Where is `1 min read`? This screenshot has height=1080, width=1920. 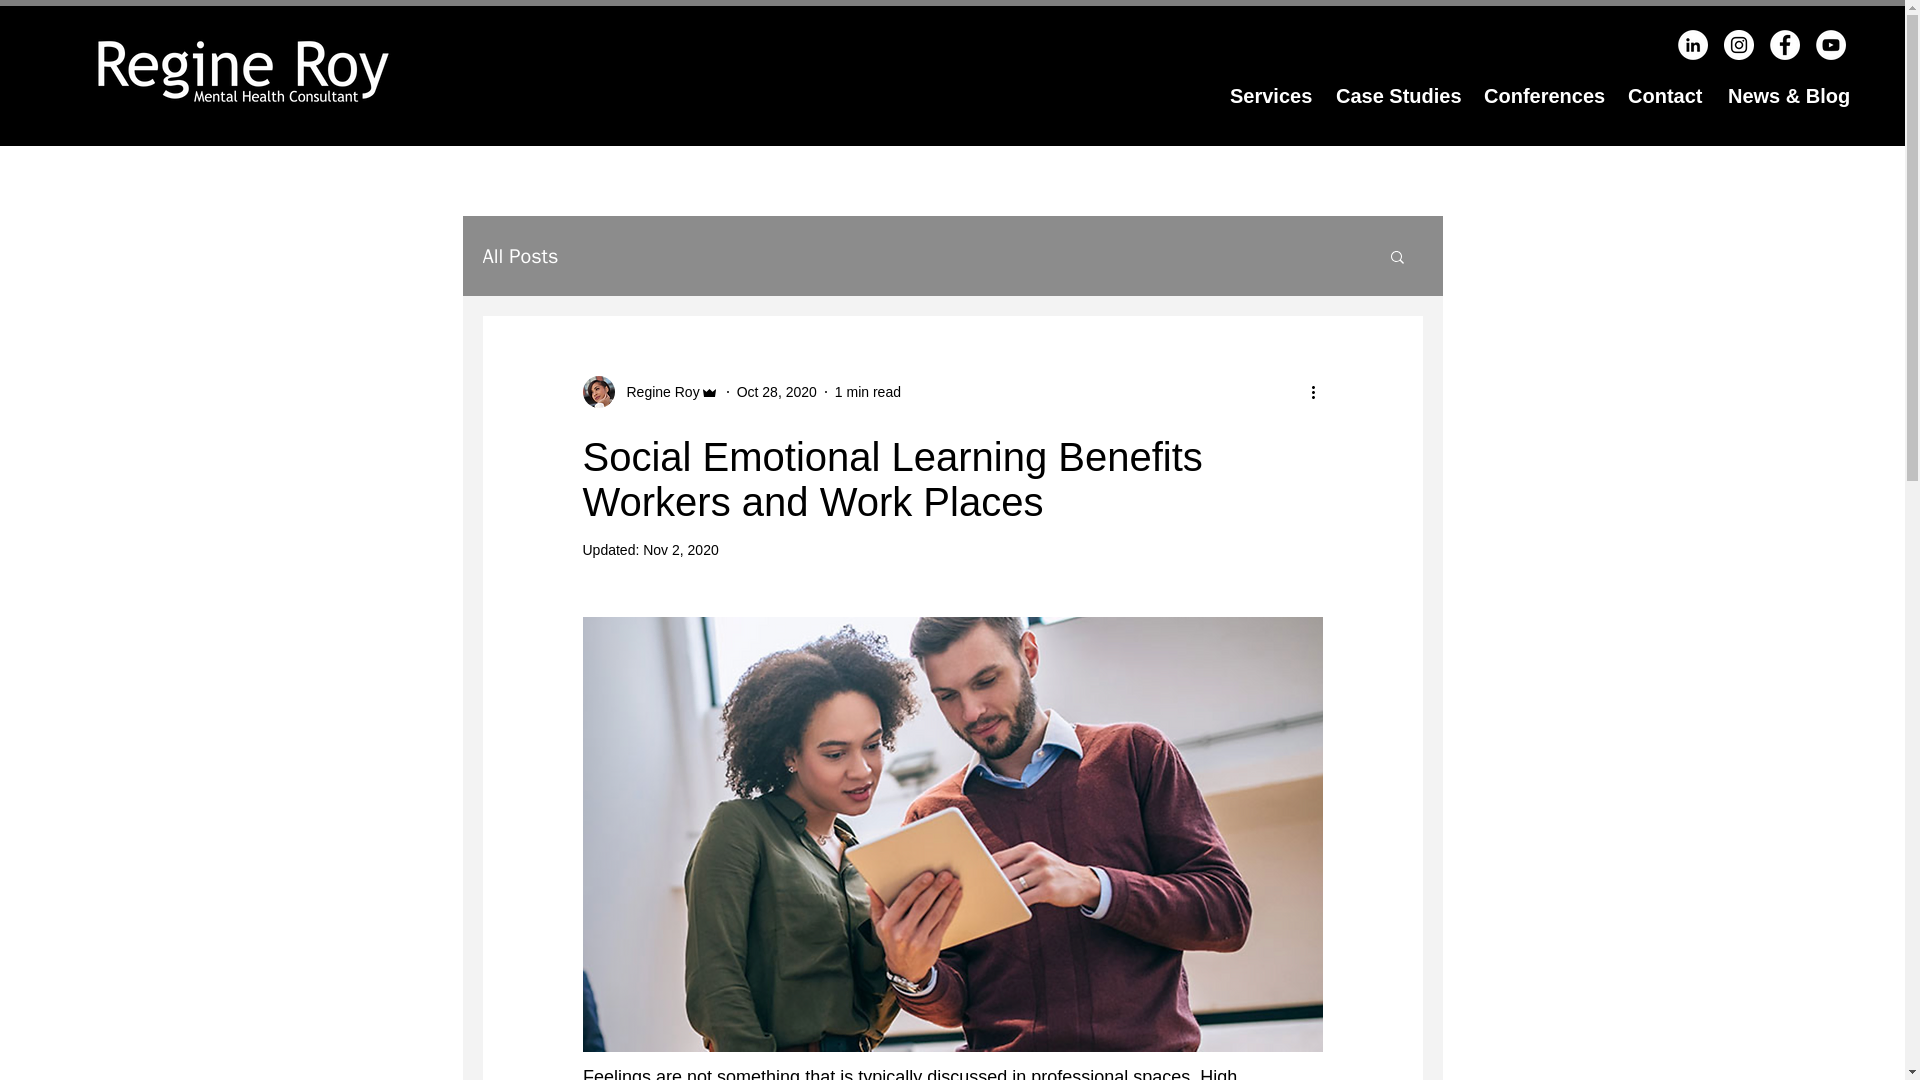 1 min read is located at coordinates (868, 392).